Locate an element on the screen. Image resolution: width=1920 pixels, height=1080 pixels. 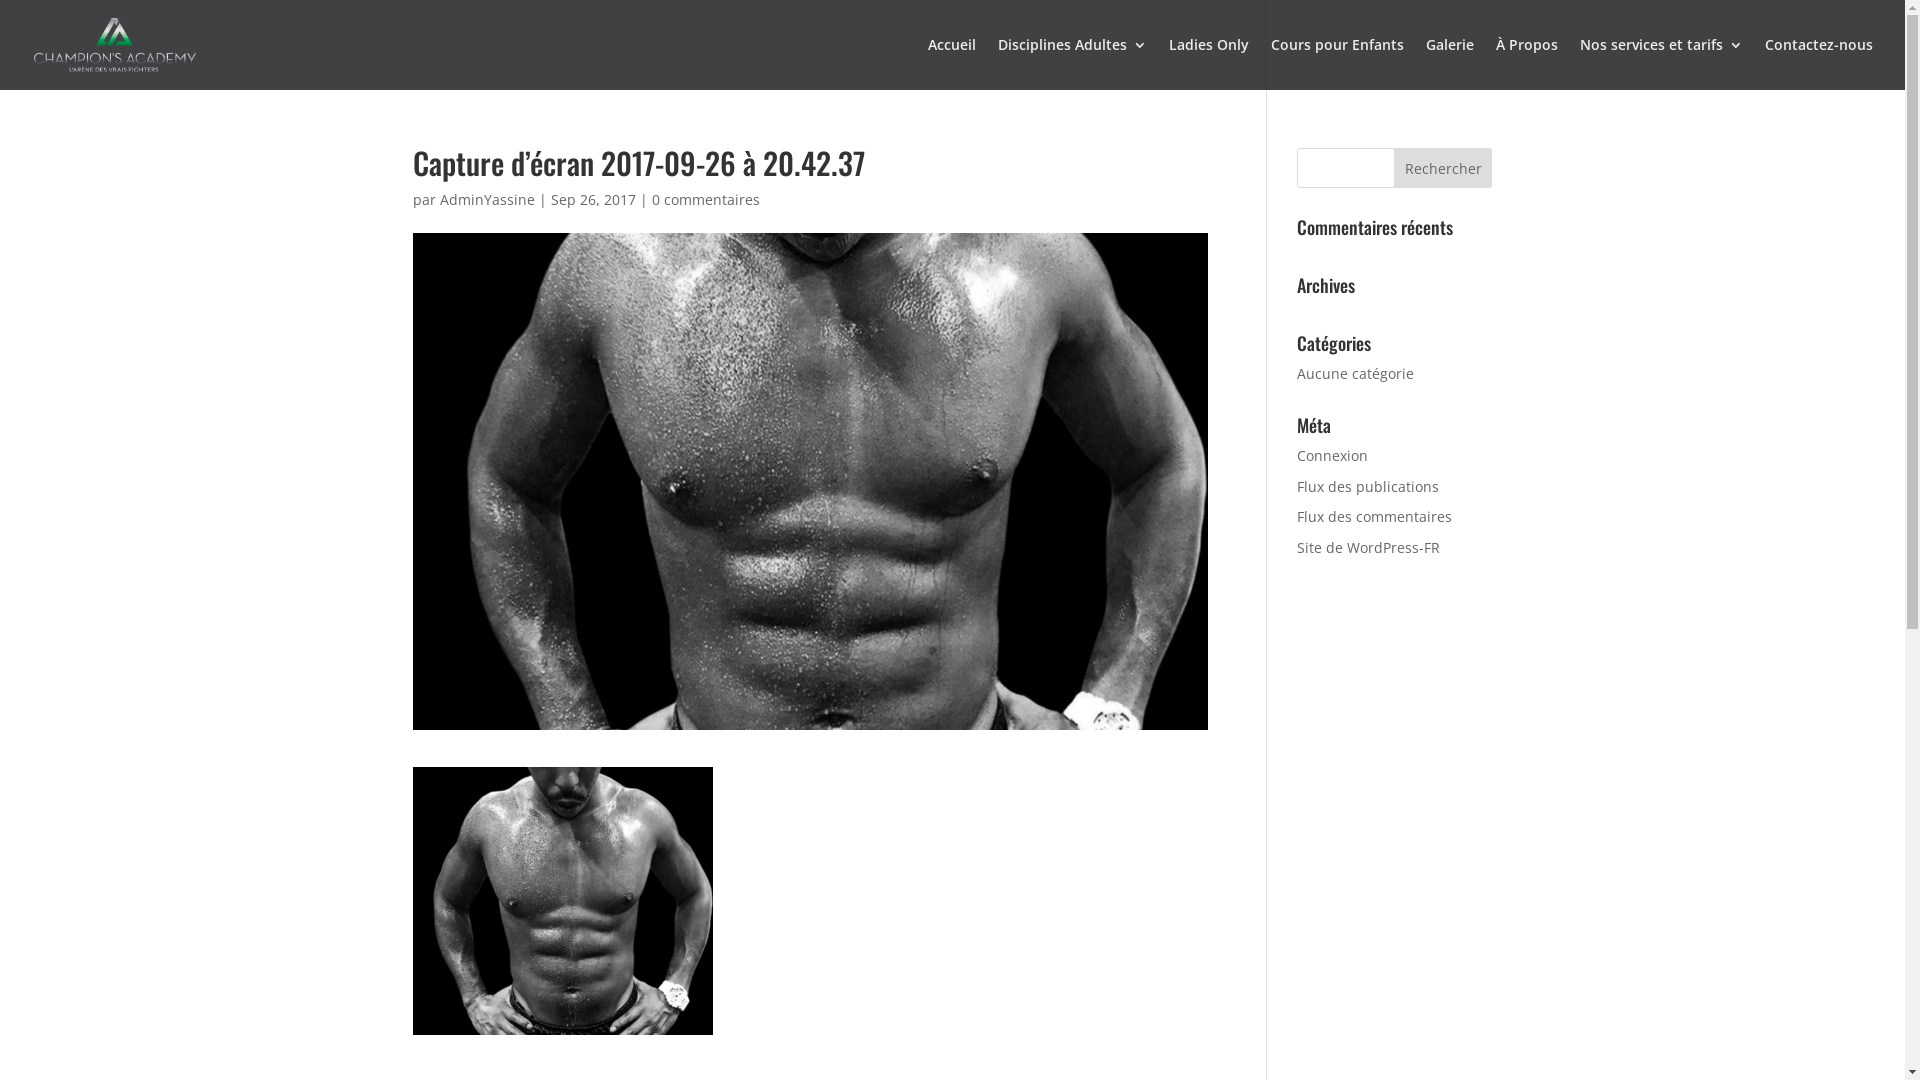
Disciplines Adultes is located at coordinates (1072, 64).